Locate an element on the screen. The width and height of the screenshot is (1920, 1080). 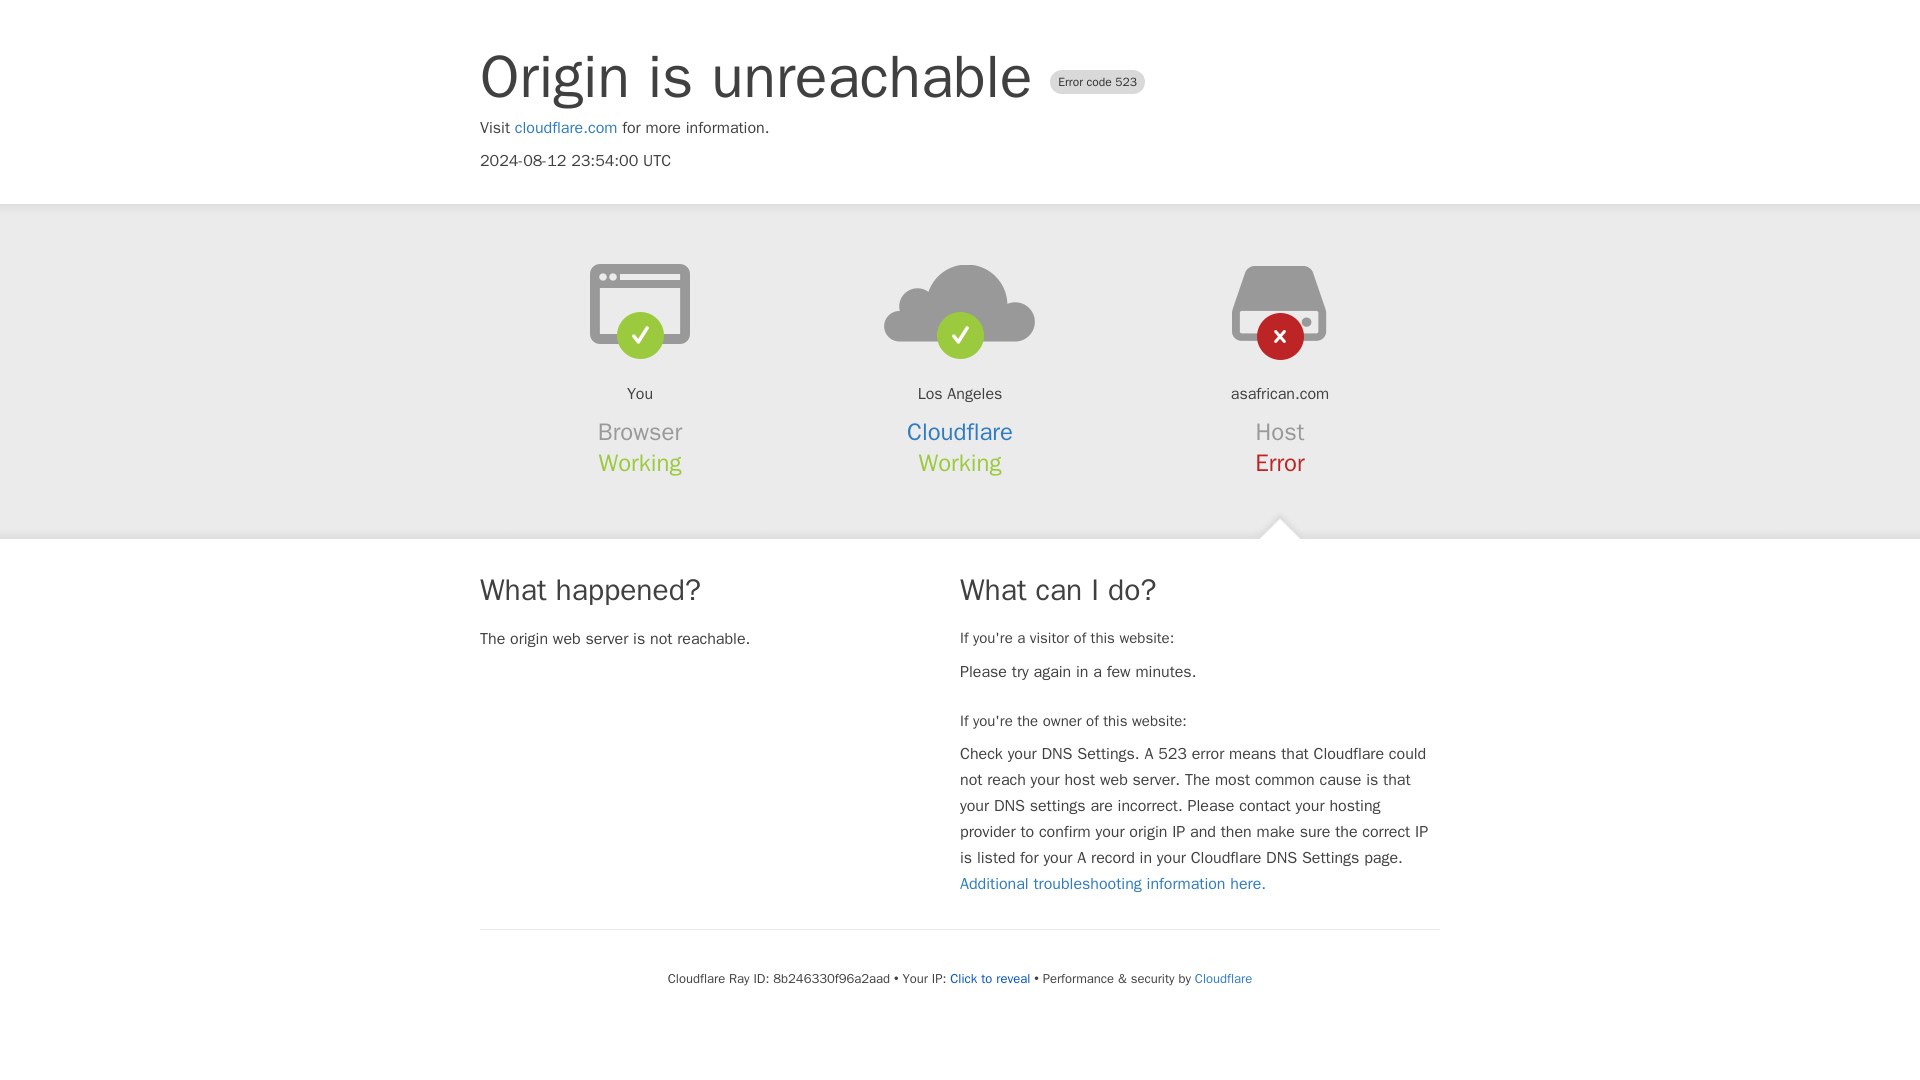
Cloudflare is located at coordinates (1222, 978).